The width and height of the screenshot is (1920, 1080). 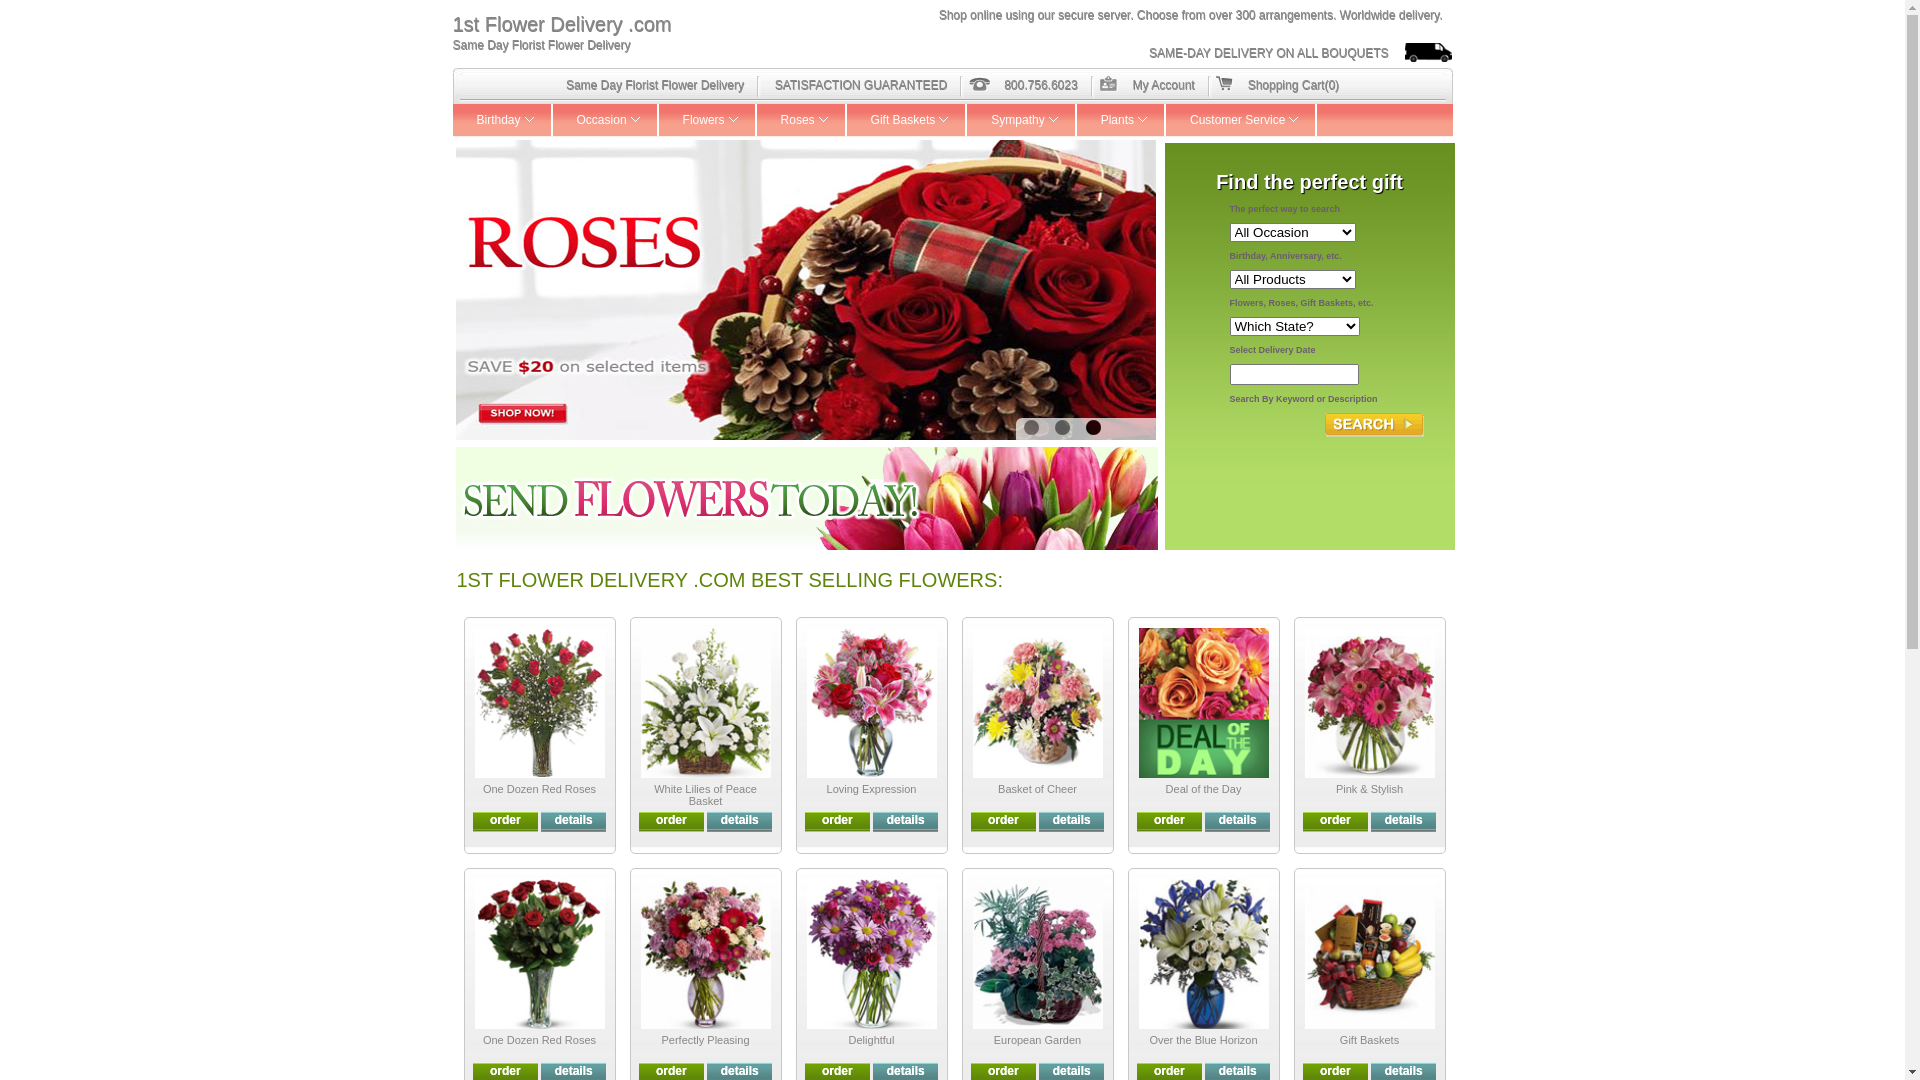 I want to click on details, so click(x=1072, y=820).